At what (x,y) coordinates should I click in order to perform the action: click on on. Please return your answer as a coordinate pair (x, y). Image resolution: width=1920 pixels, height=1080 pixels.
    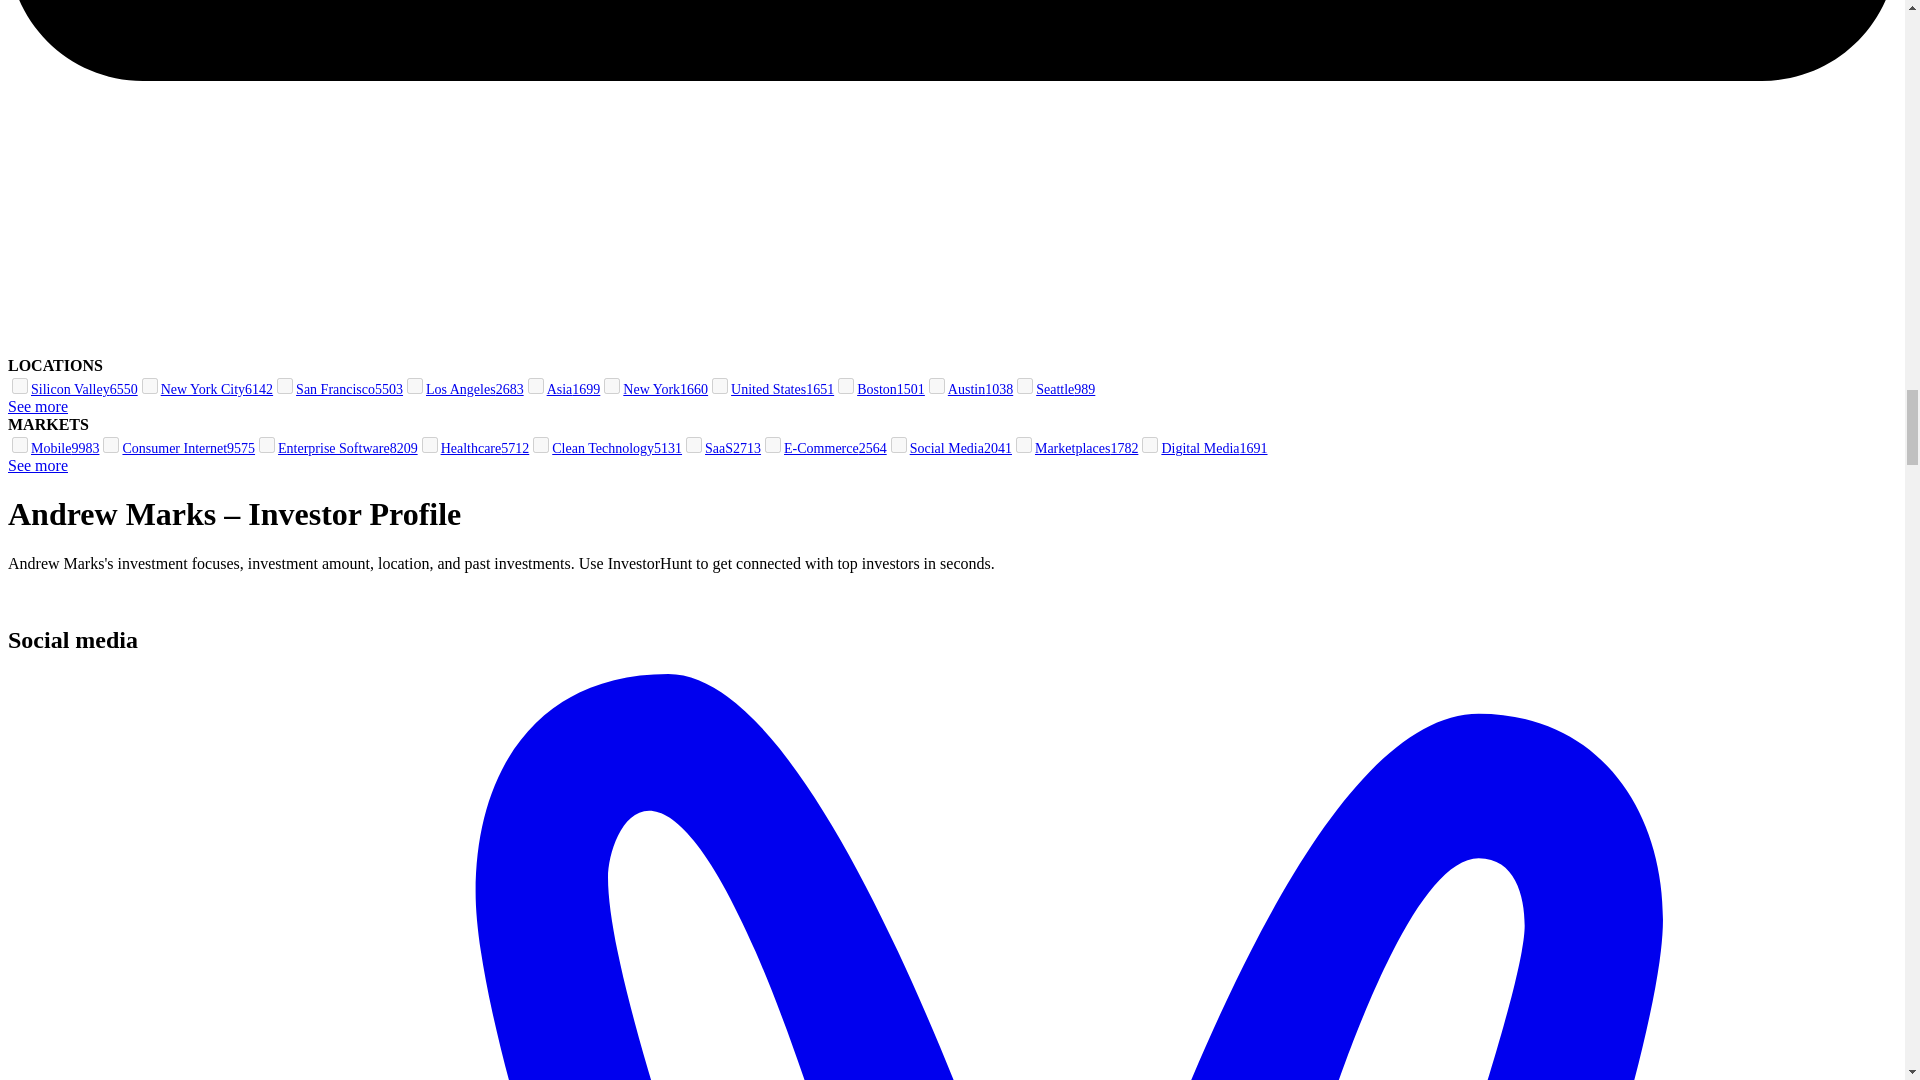
    Looking at the image, I should click on (936, 386).